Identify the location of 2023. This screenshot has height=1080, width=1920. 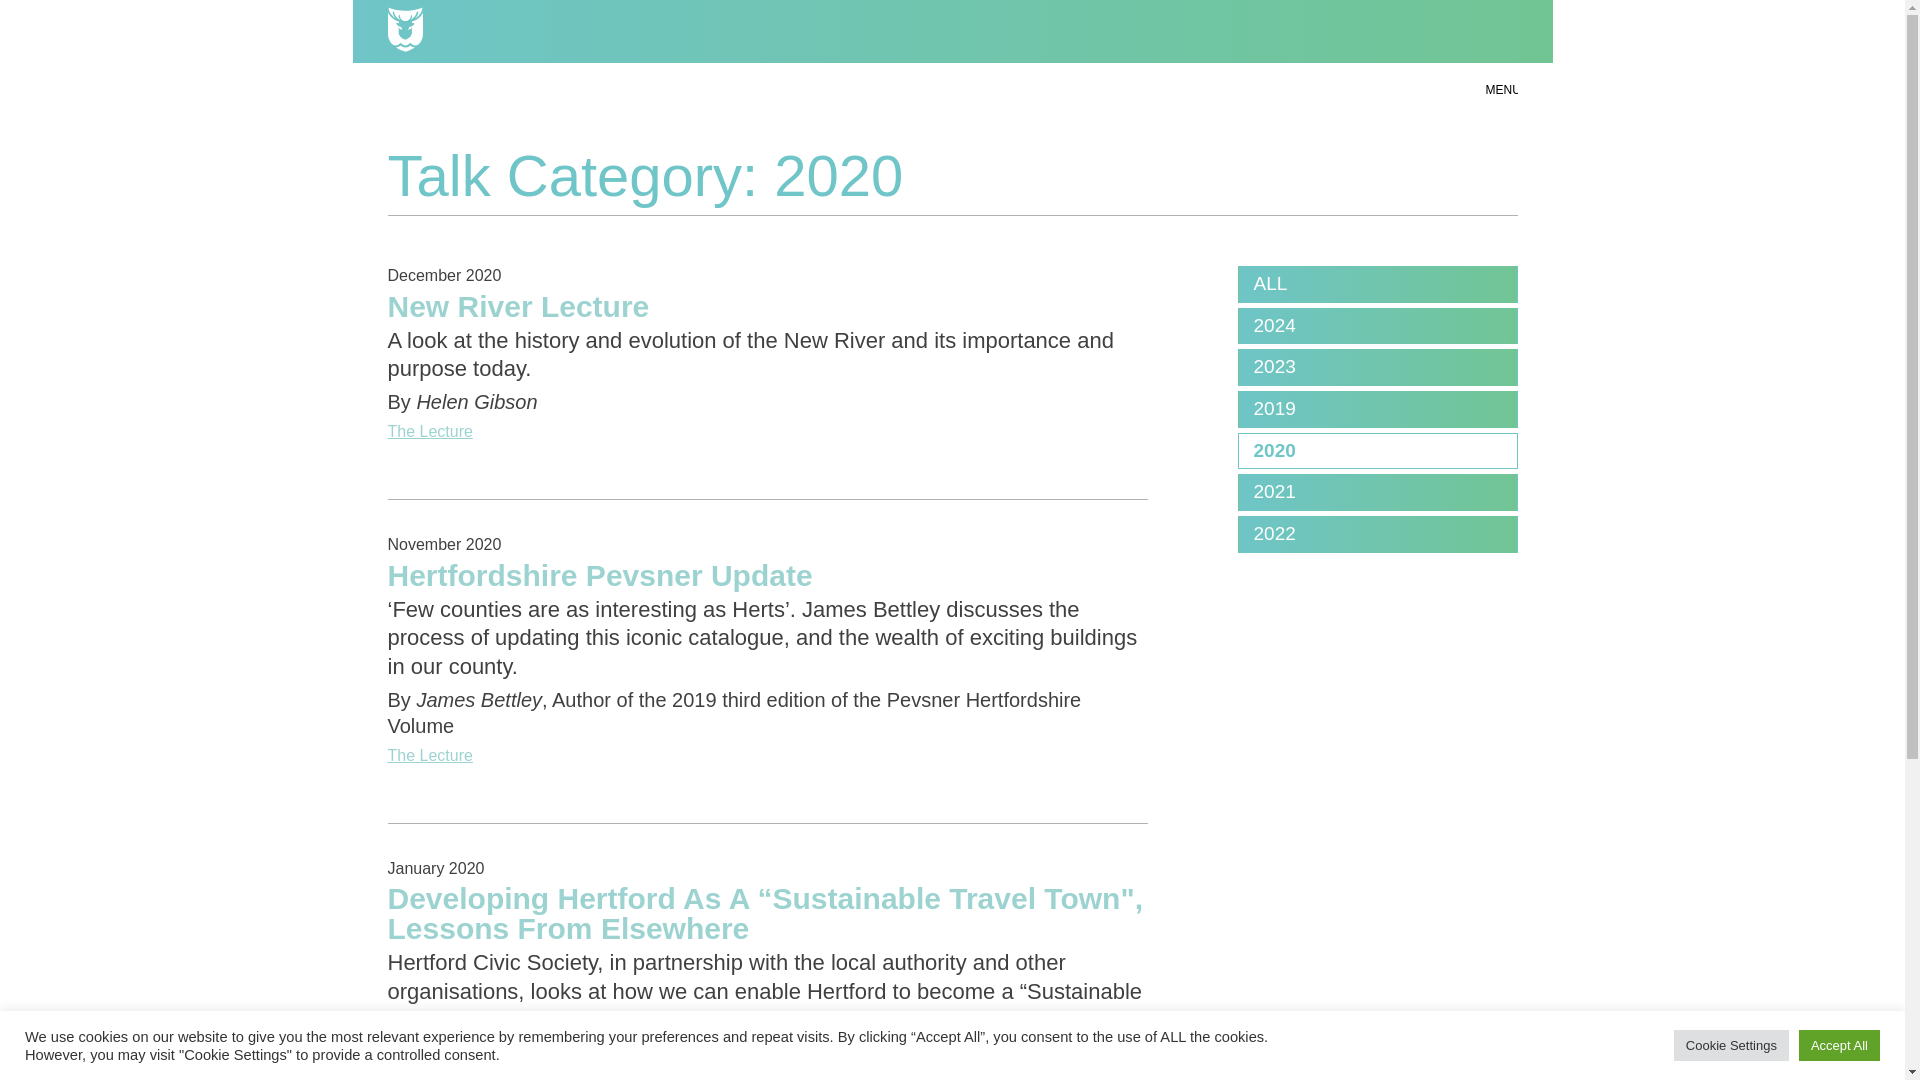
(1377, 366).